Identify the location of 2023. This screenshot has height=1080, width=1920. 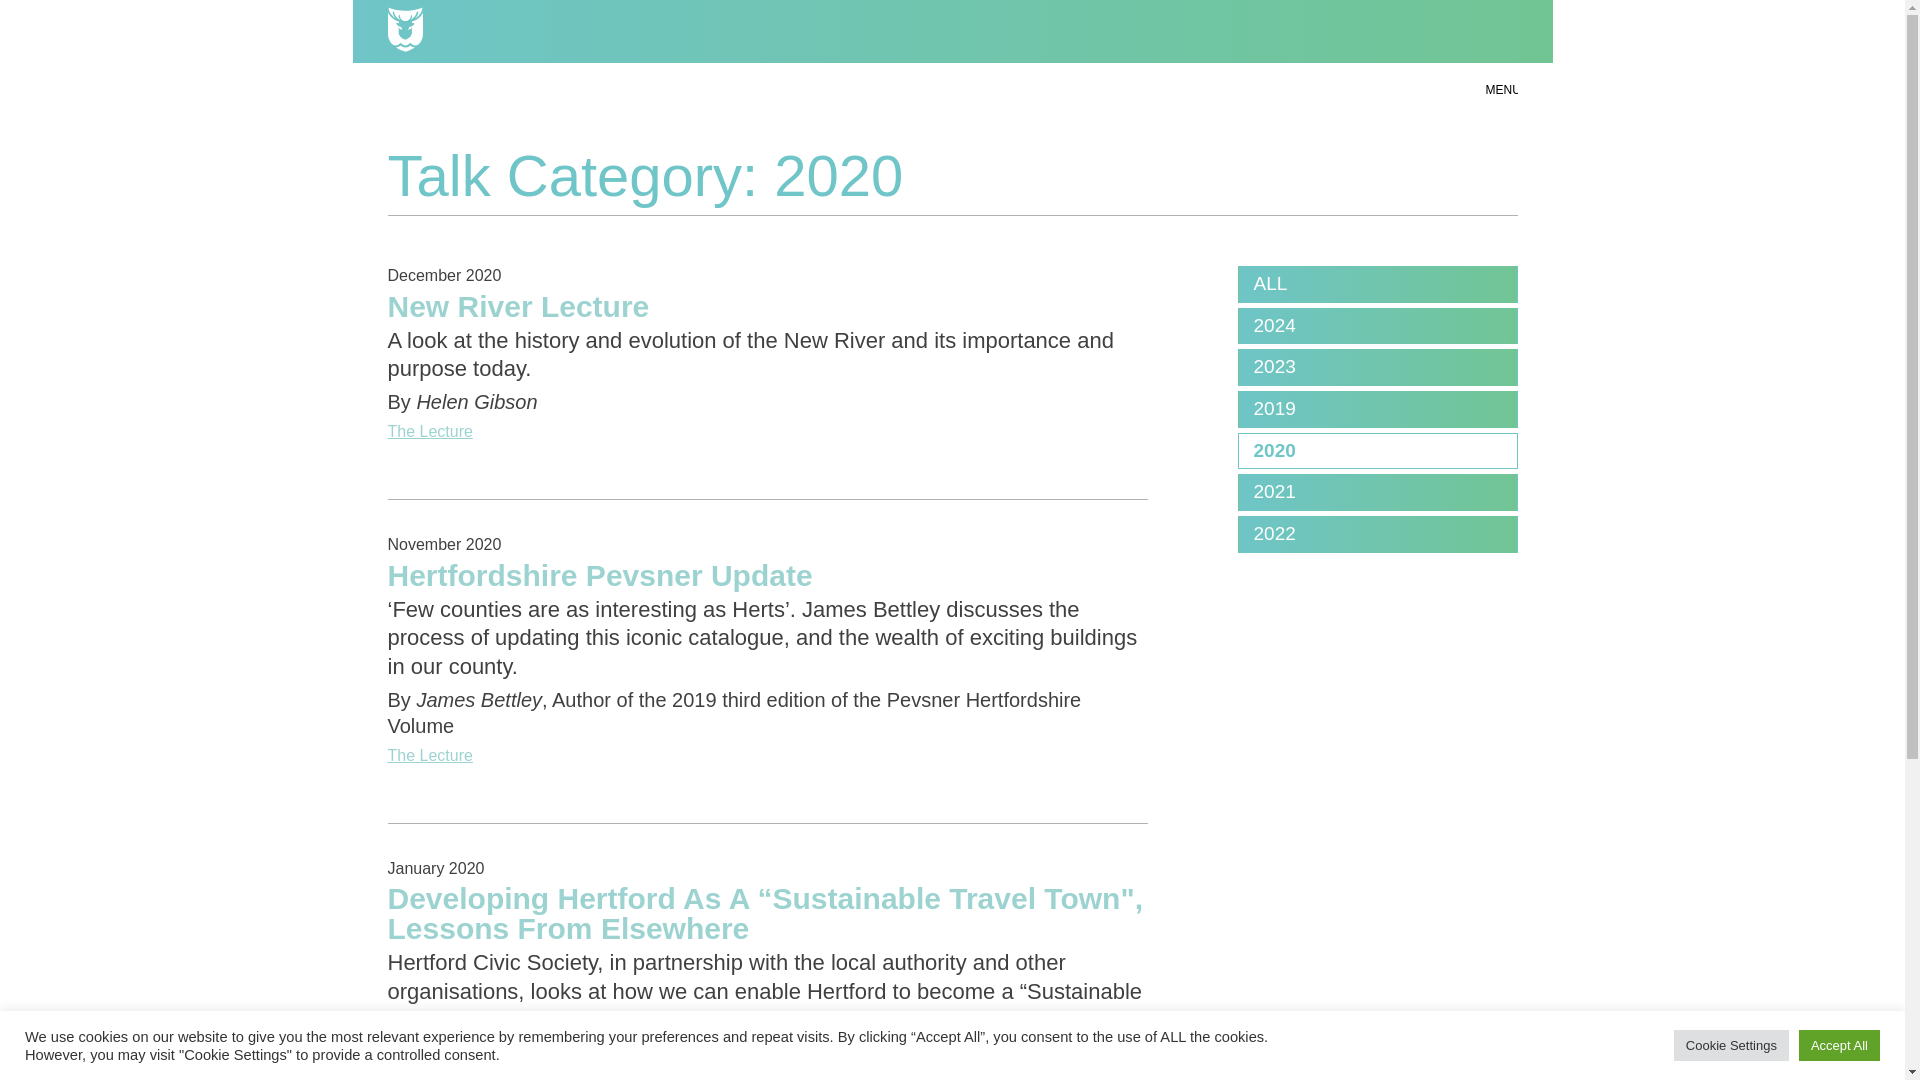
(1377, 366).